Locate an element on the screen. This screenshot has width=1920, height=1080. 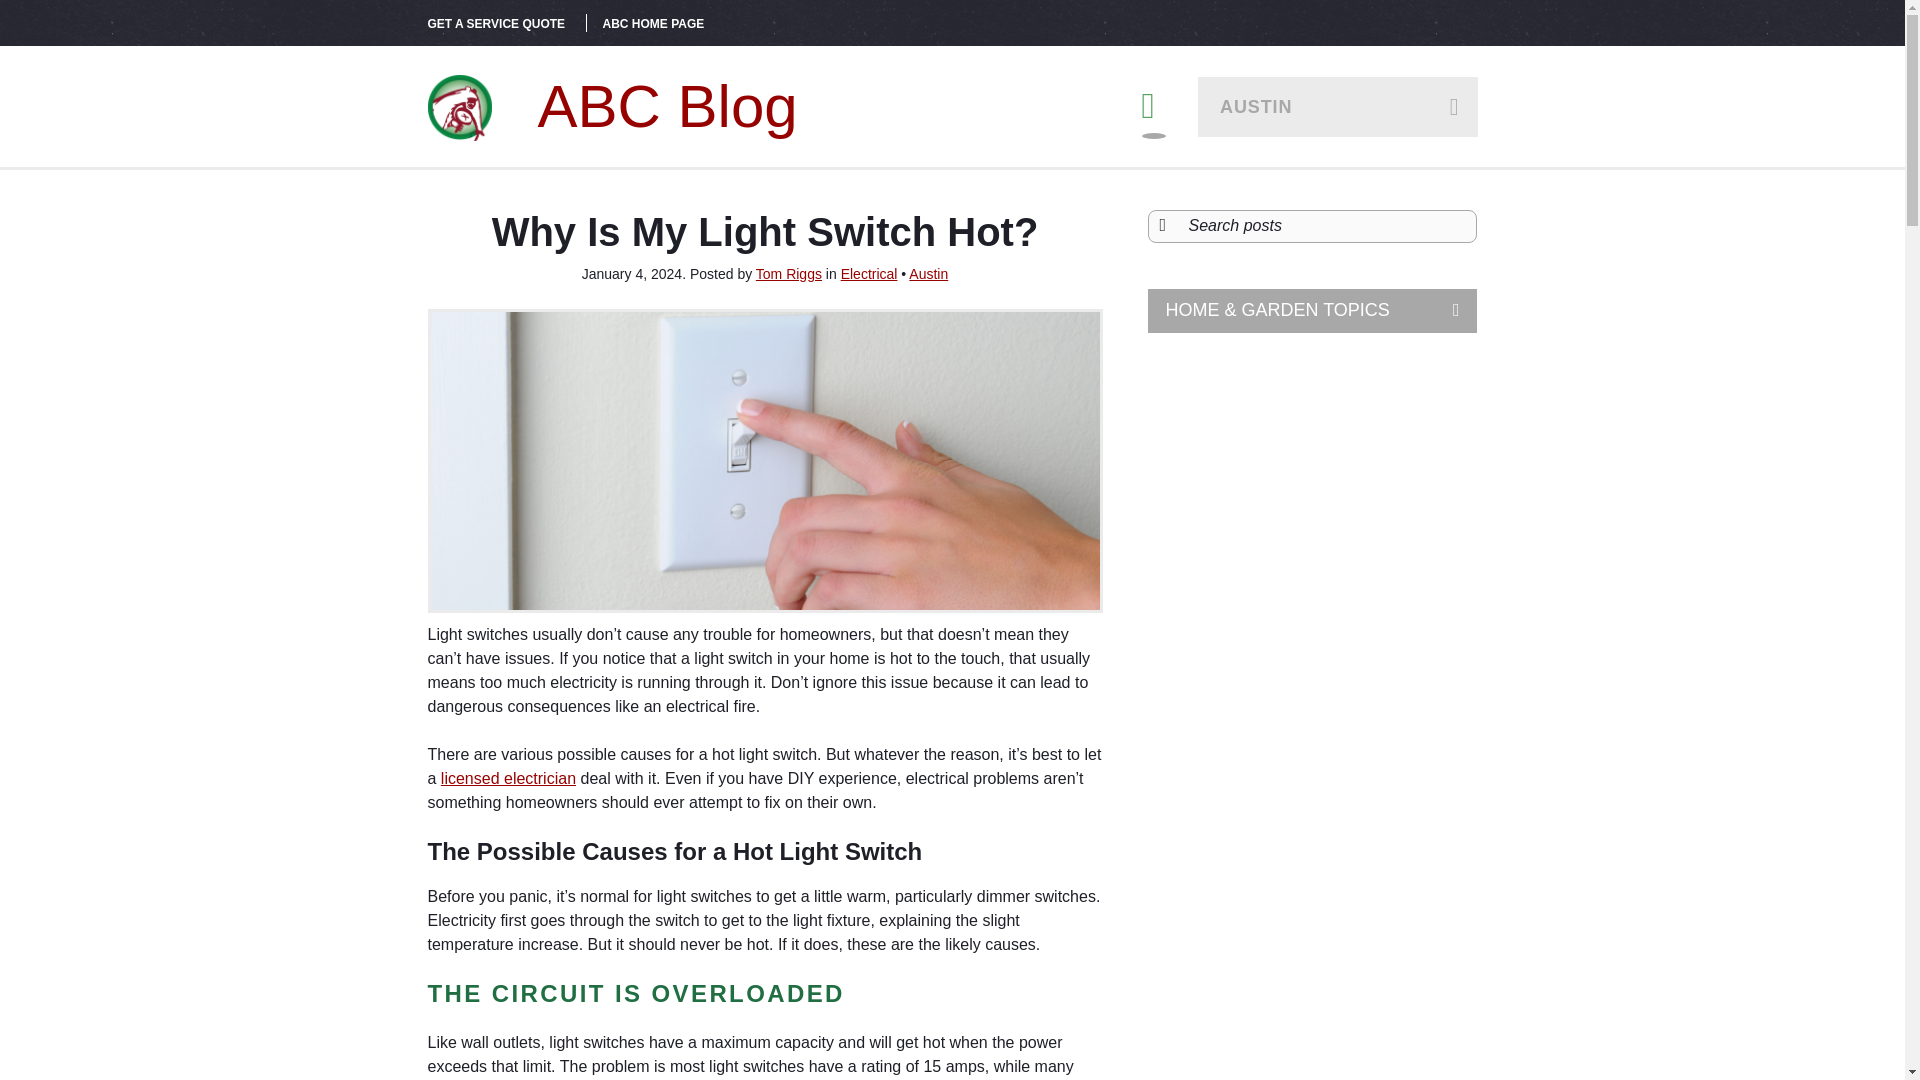
licensed electrician is located at coordinates (508, 778).